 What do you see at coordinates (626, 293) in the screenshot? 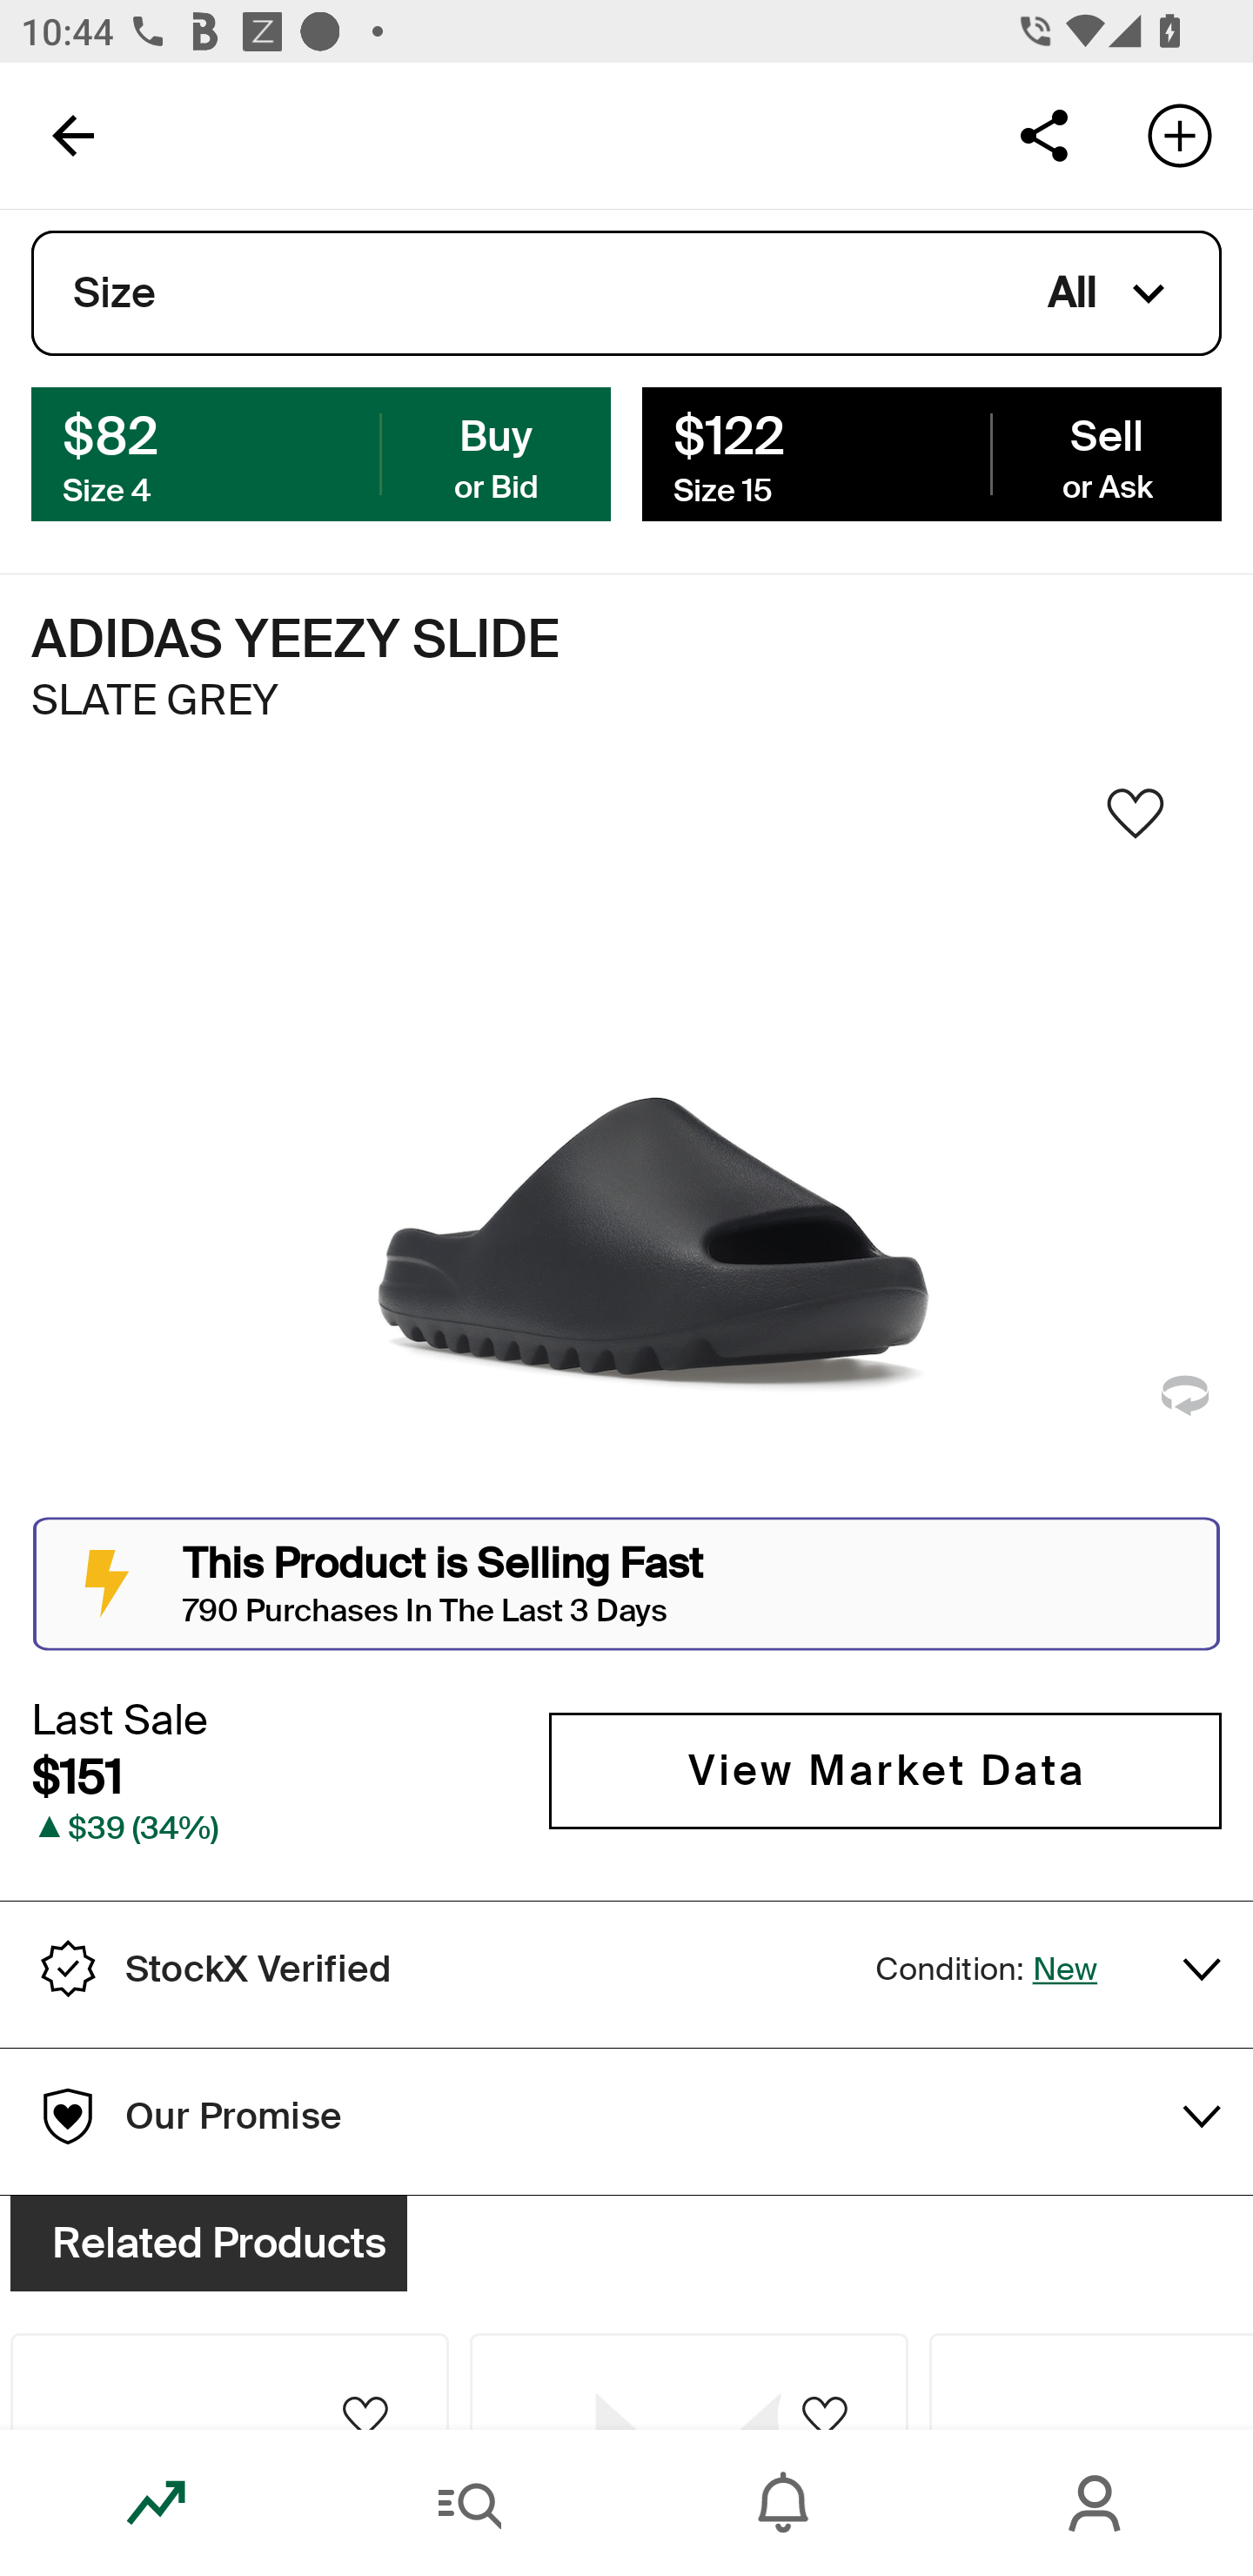
I see `Size All` at bounding box center [626, 293].